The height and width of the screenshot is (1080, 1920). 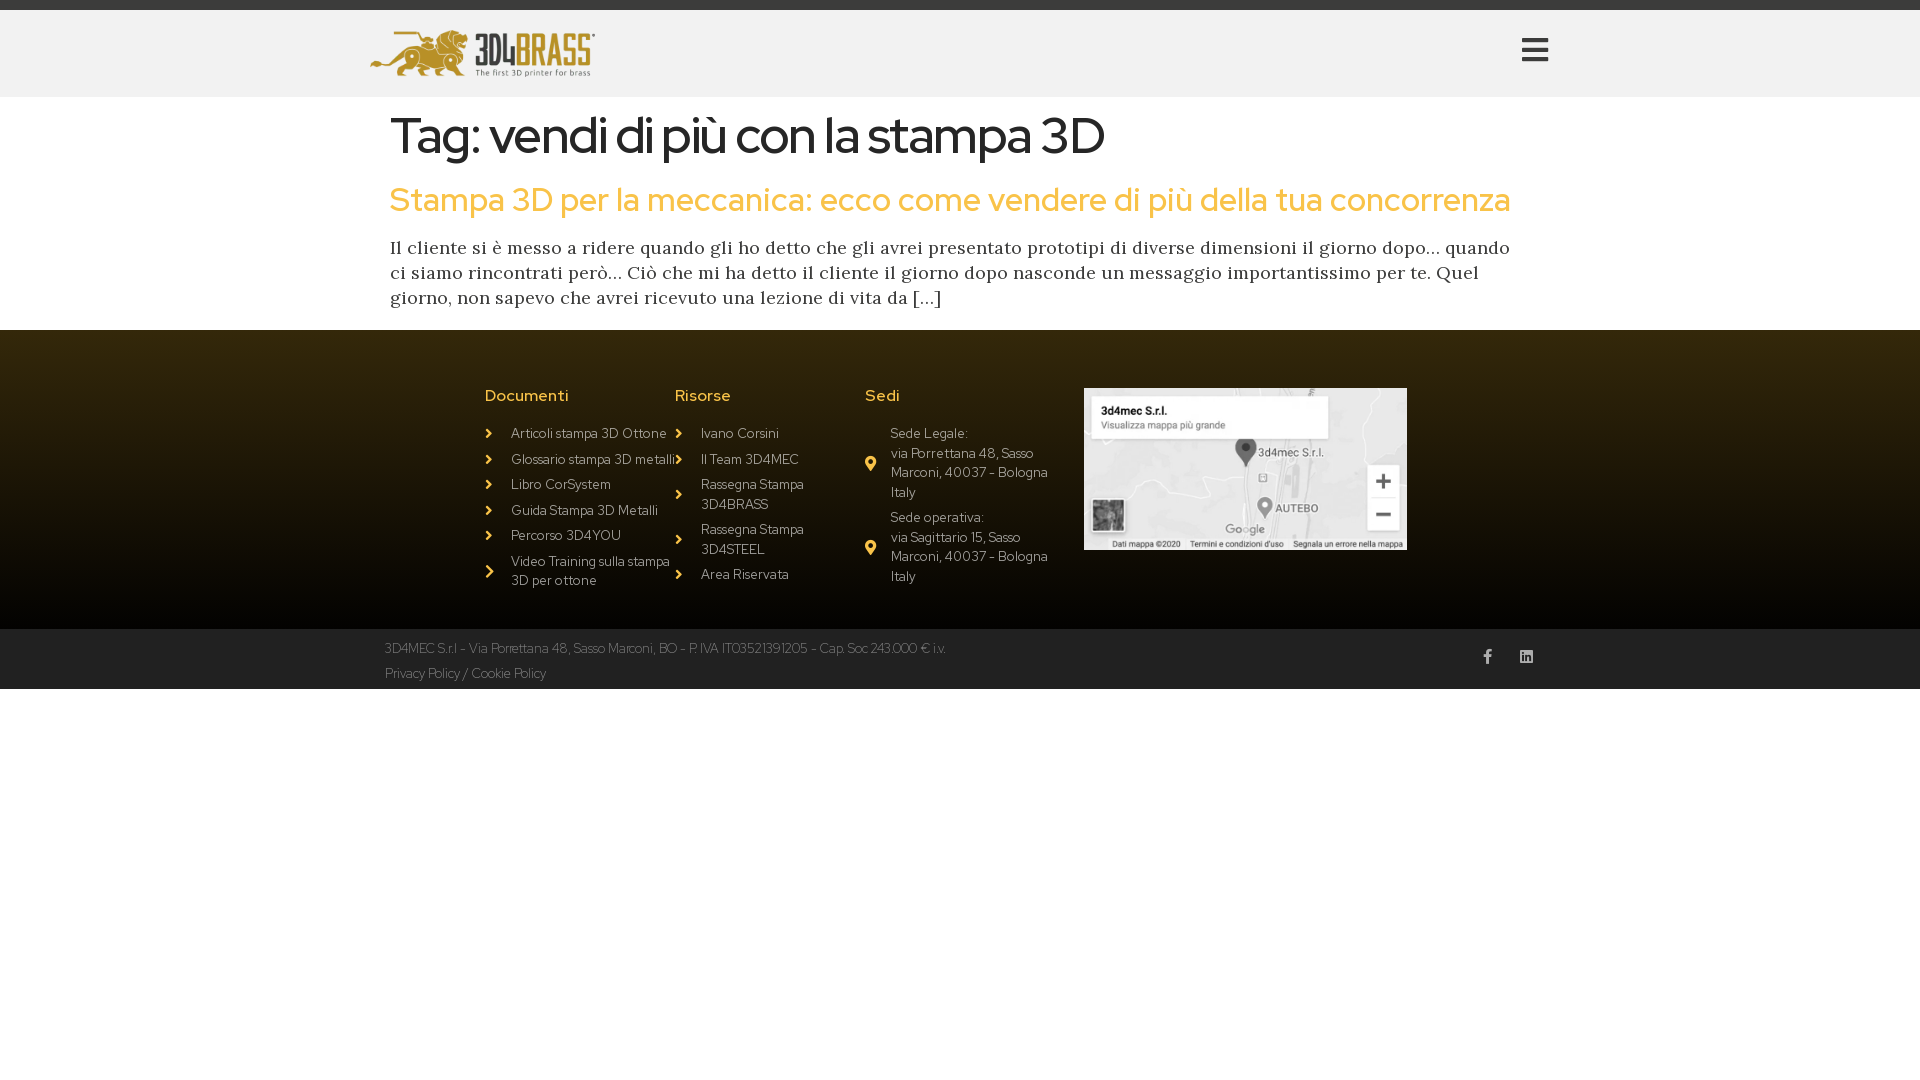 What do you see at coordinates (580, 511) in the screenshot?
I see `Guida Stampa 3D Metalli` at bounding box center [580, 511].